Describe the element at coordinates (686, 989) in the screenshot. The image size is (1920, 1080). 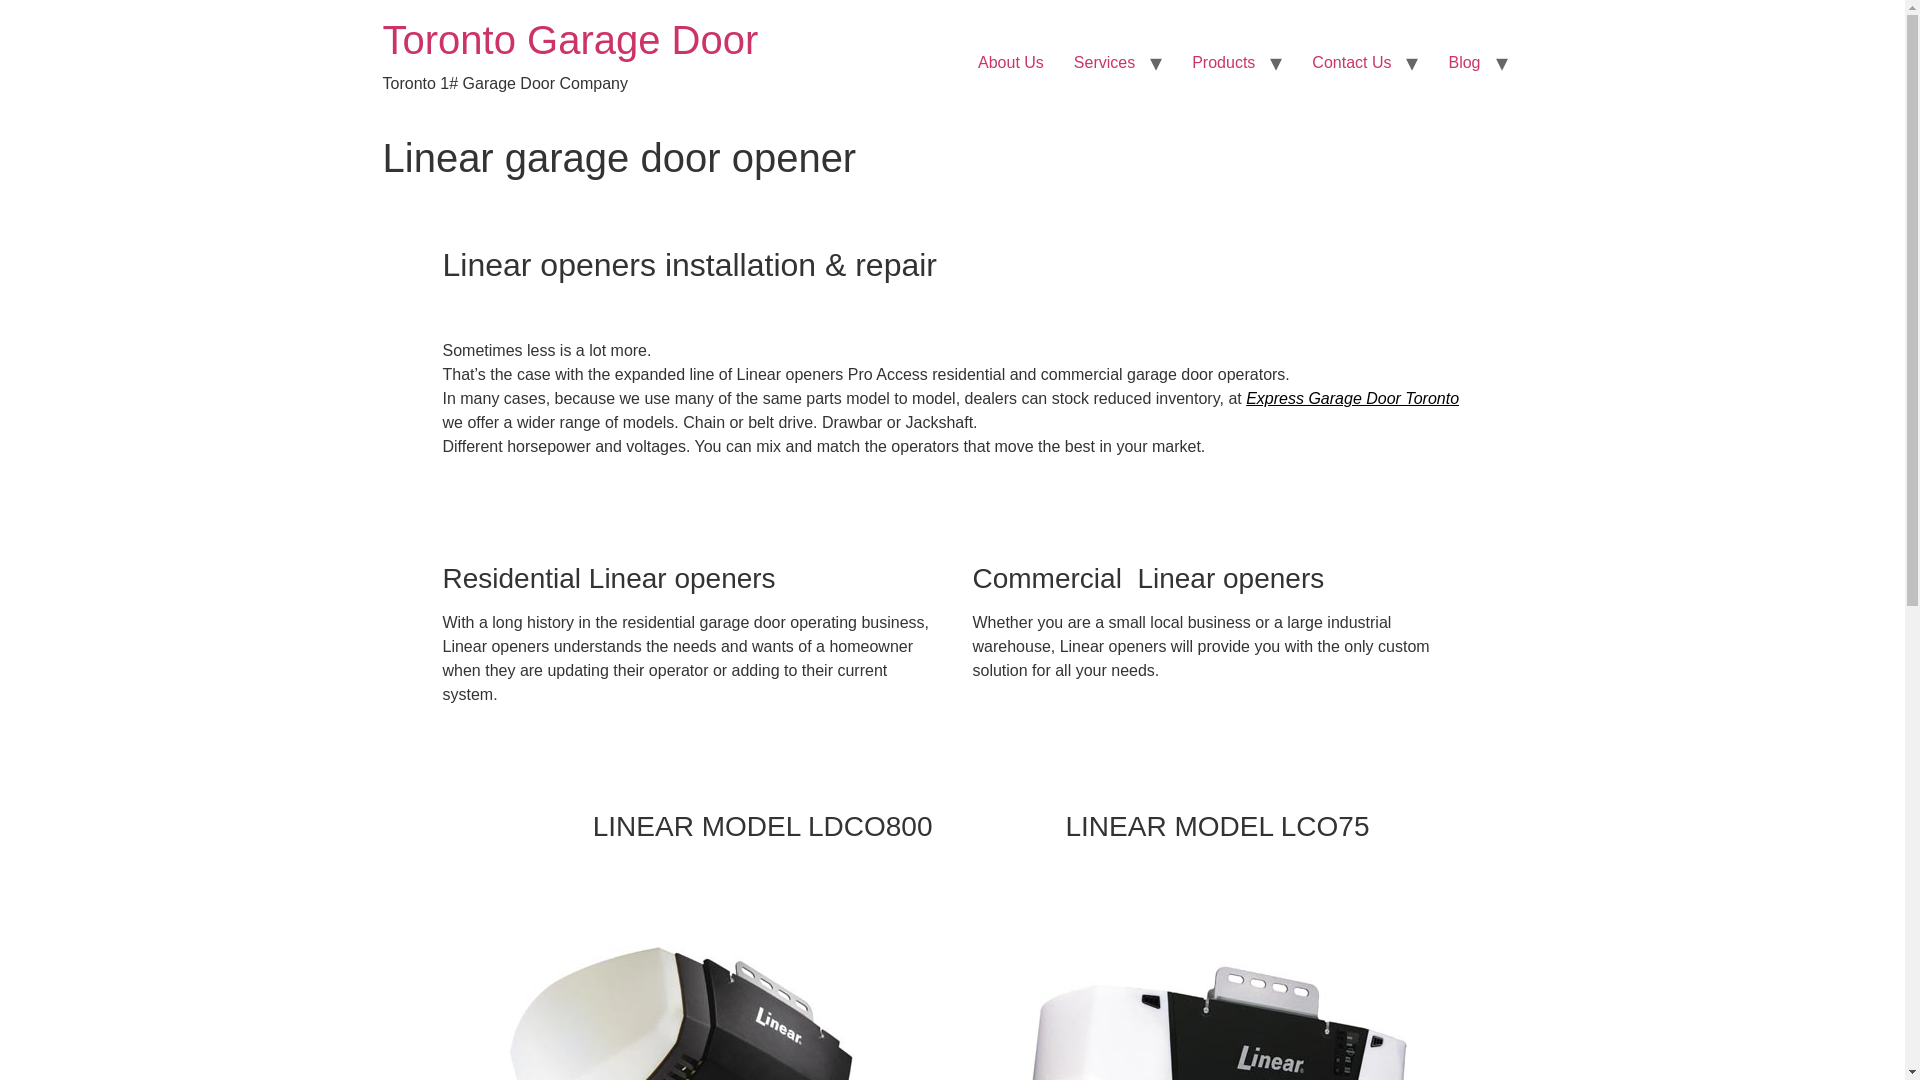
I see `Linear Garage Door Opener` at that location.